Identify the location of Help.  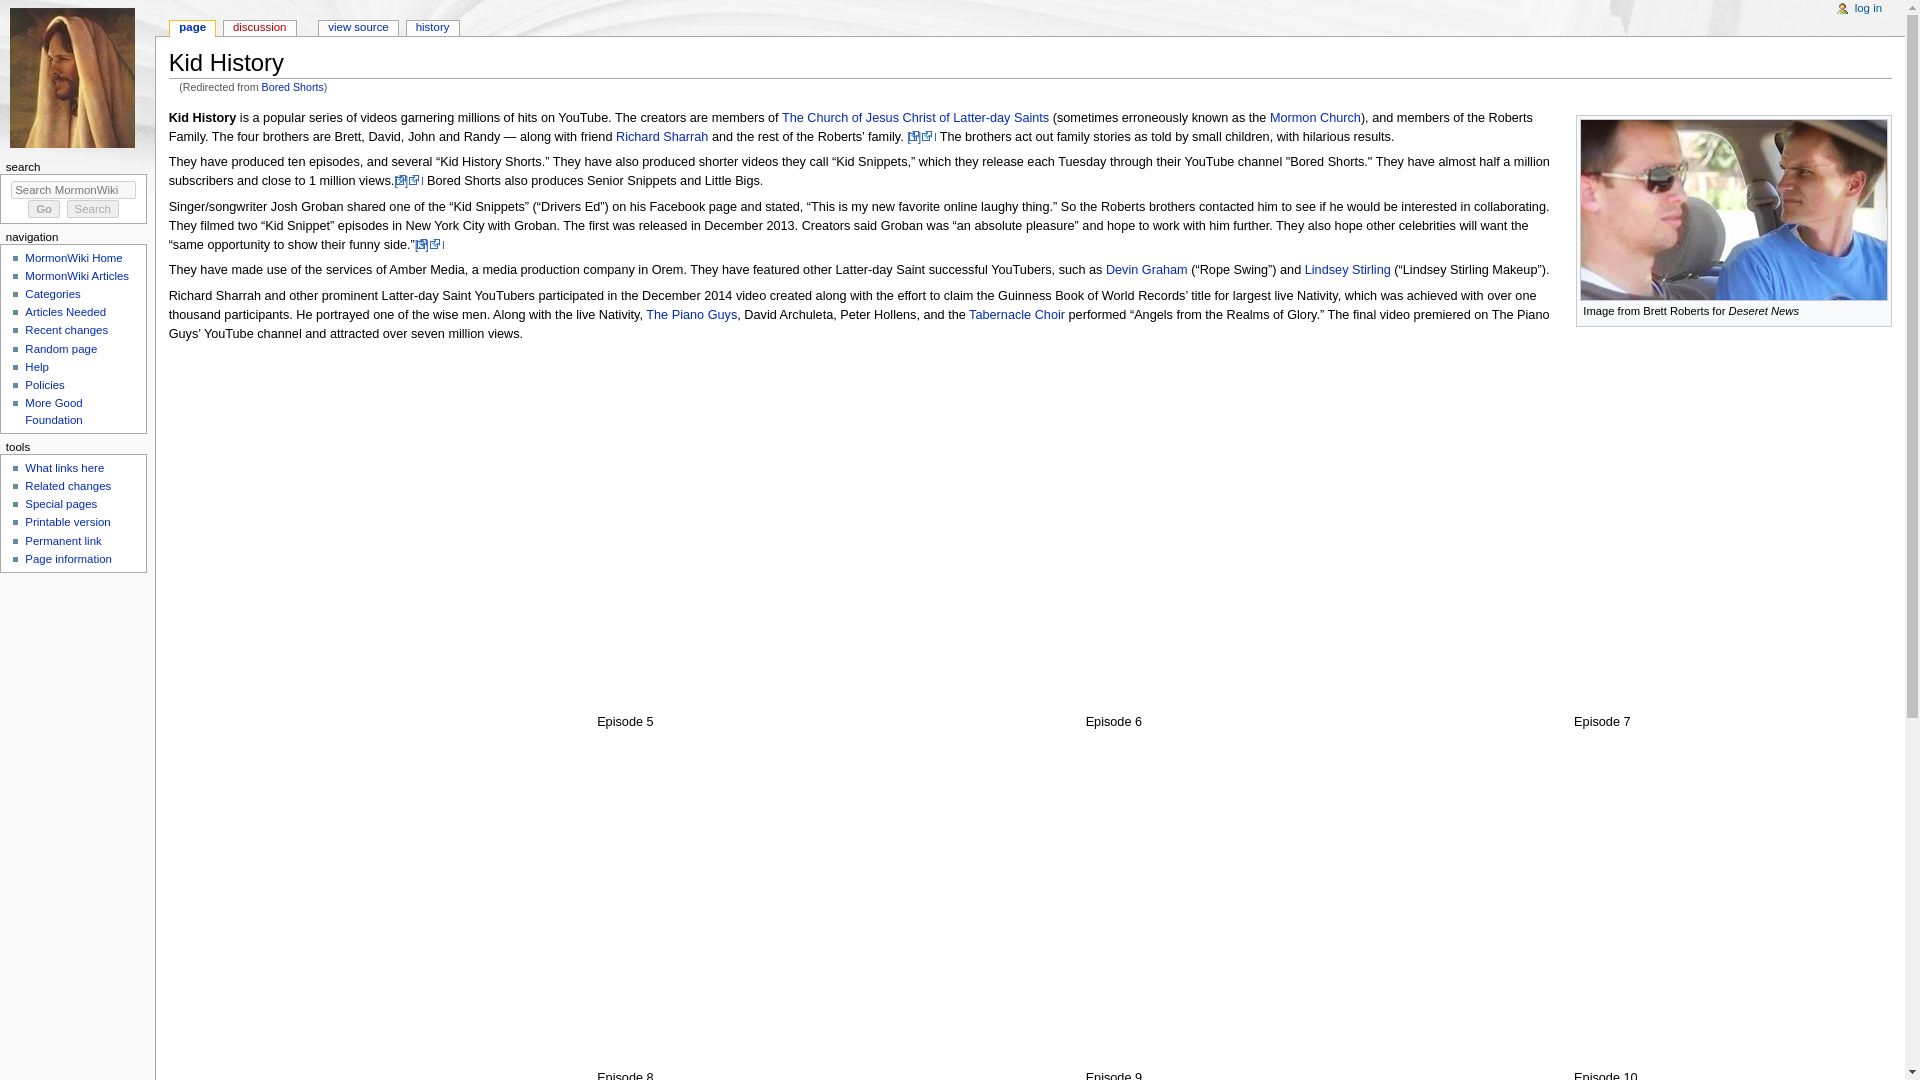
(36, 366).